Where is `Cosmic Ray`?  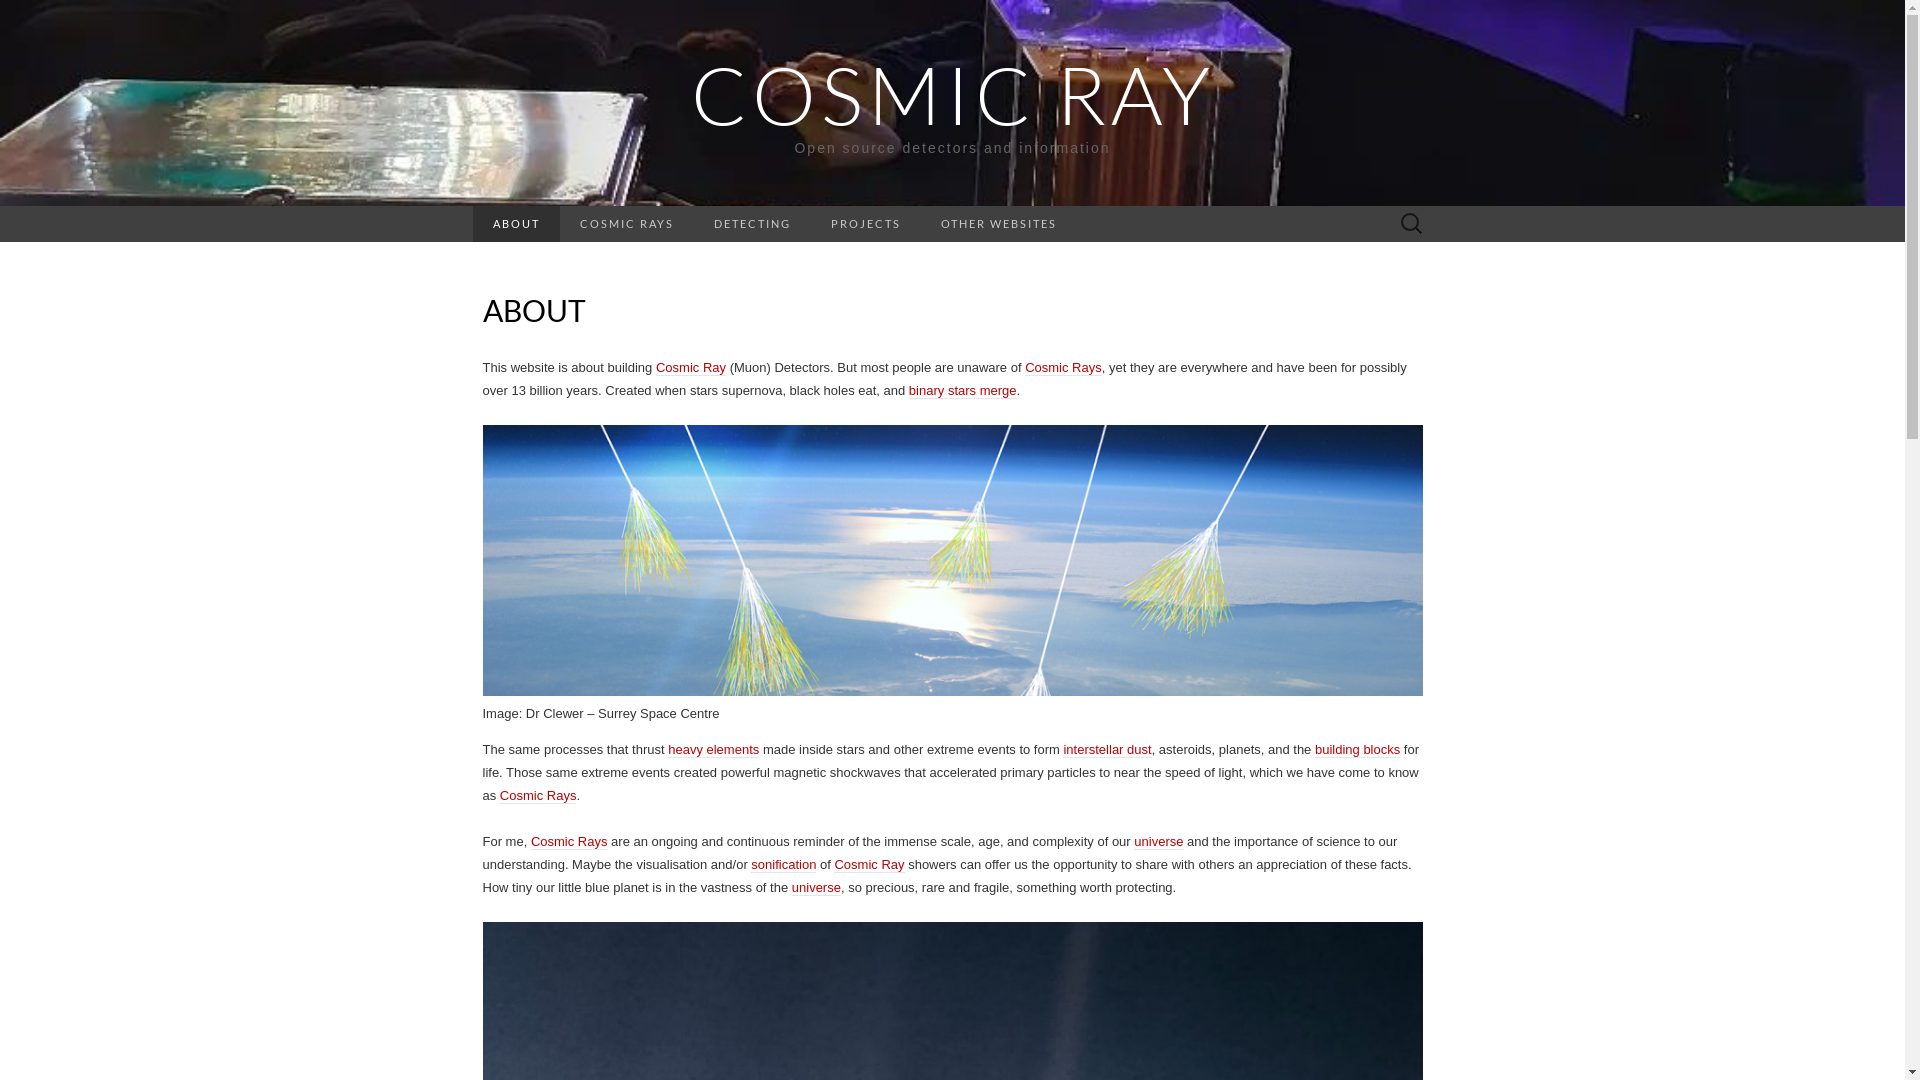
Cosmic Ray is located at coordinates (691, 368).